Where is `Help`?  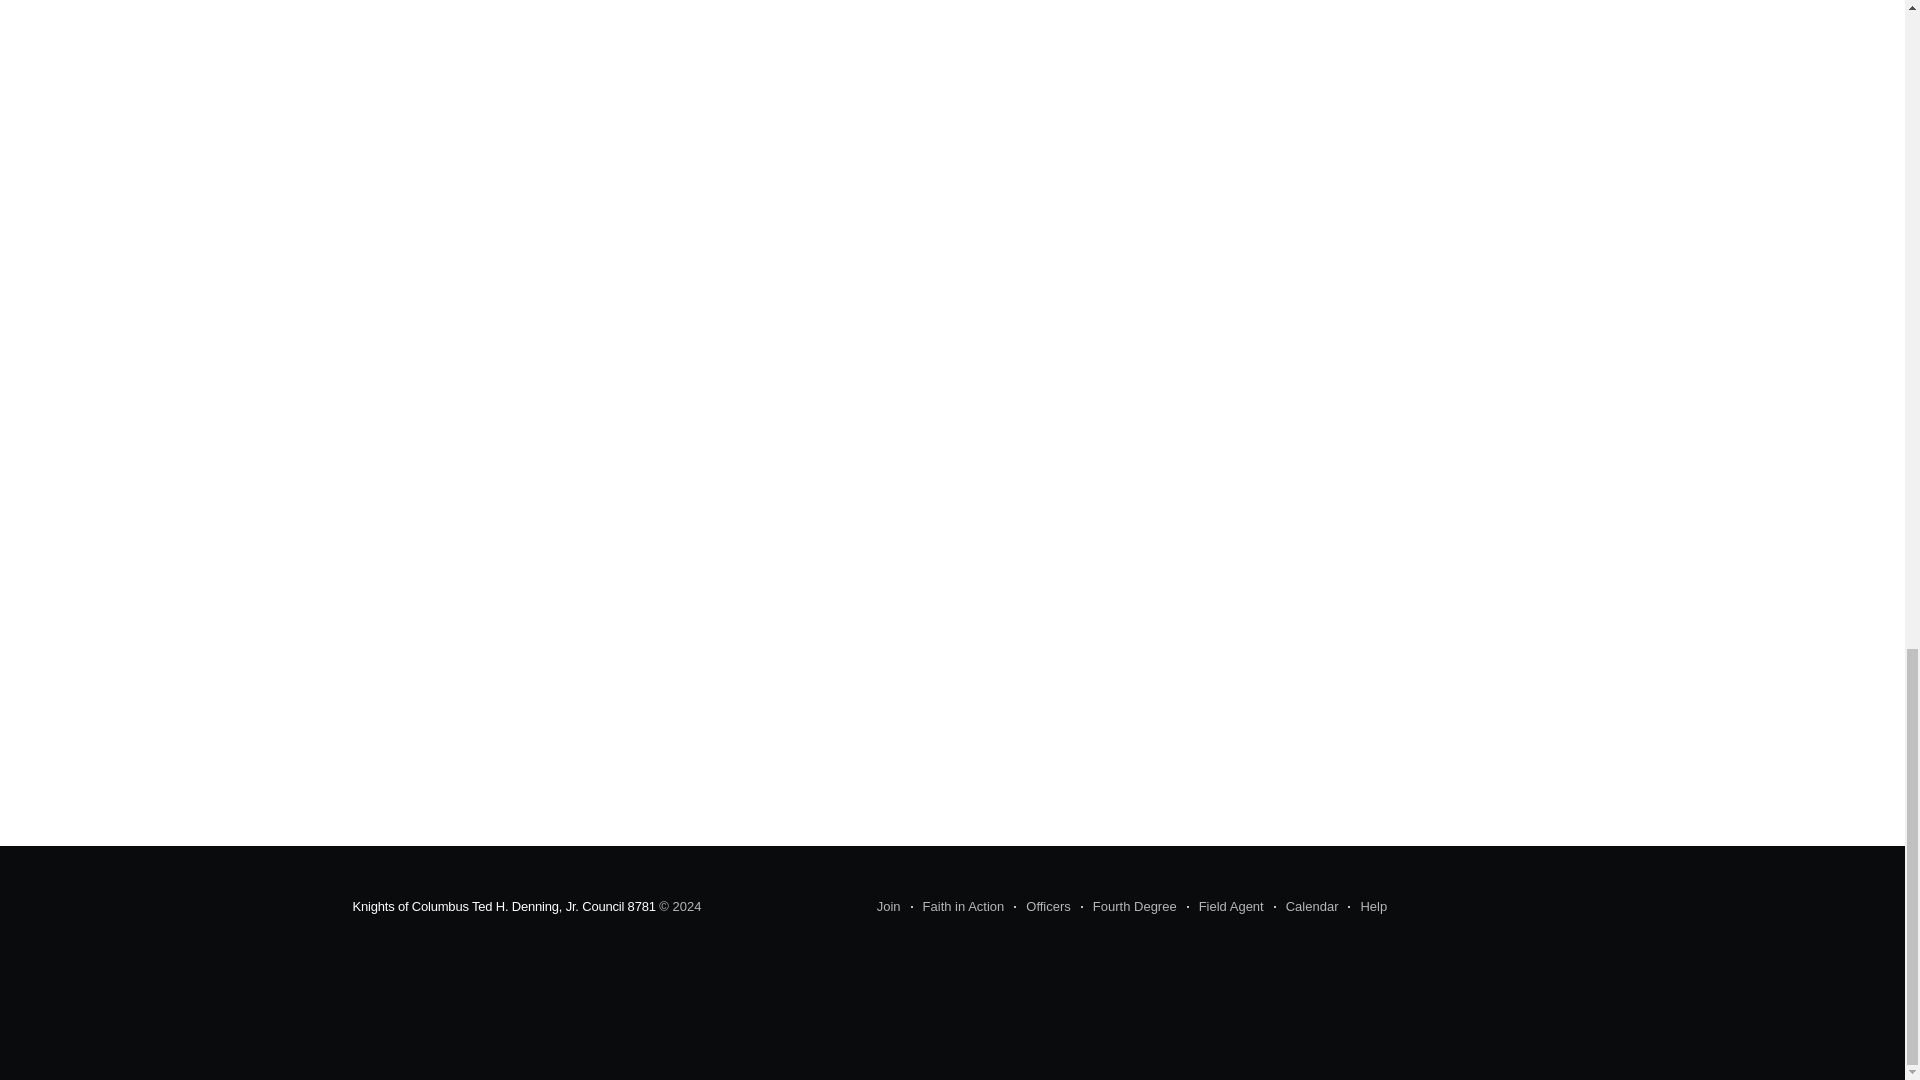 Help is located at coordinates (1366, 907).